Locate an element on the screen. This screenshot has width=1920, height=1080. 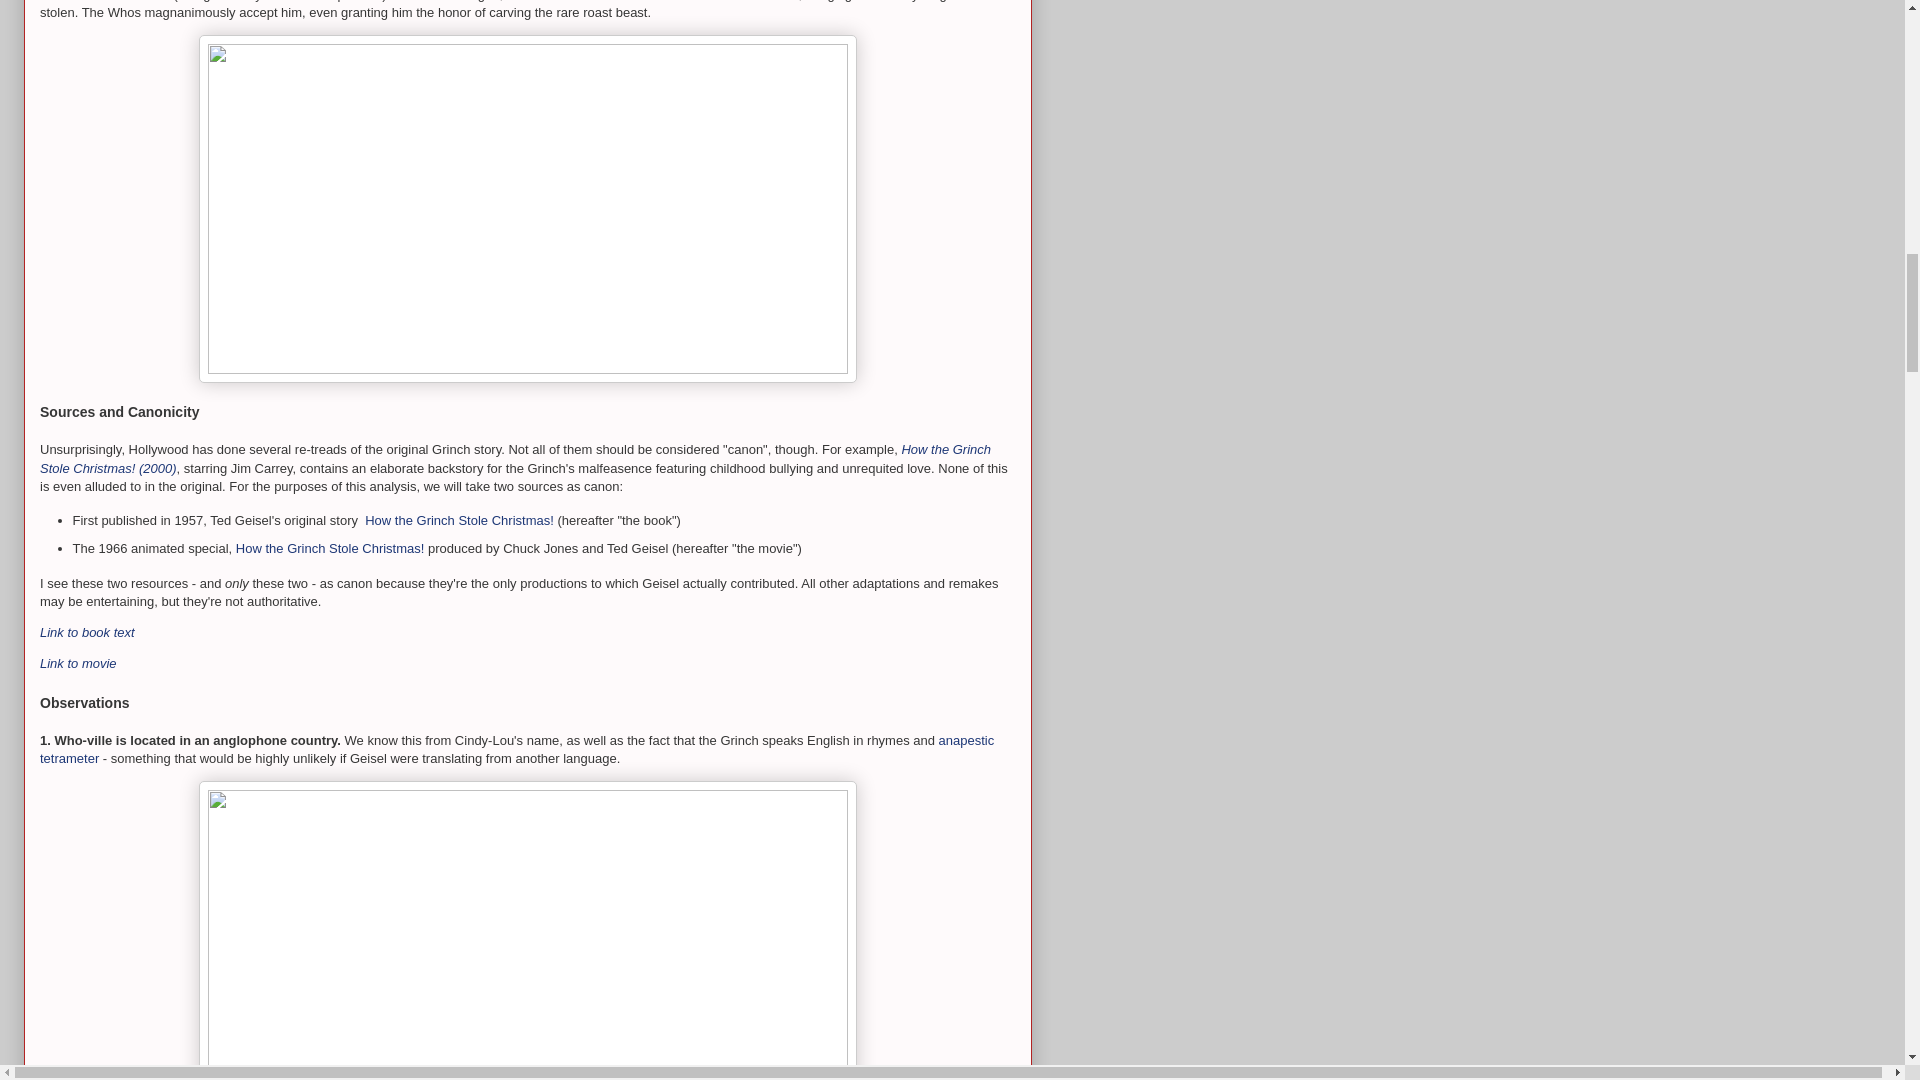
Link to movie  is located at coordinates (80, 662).